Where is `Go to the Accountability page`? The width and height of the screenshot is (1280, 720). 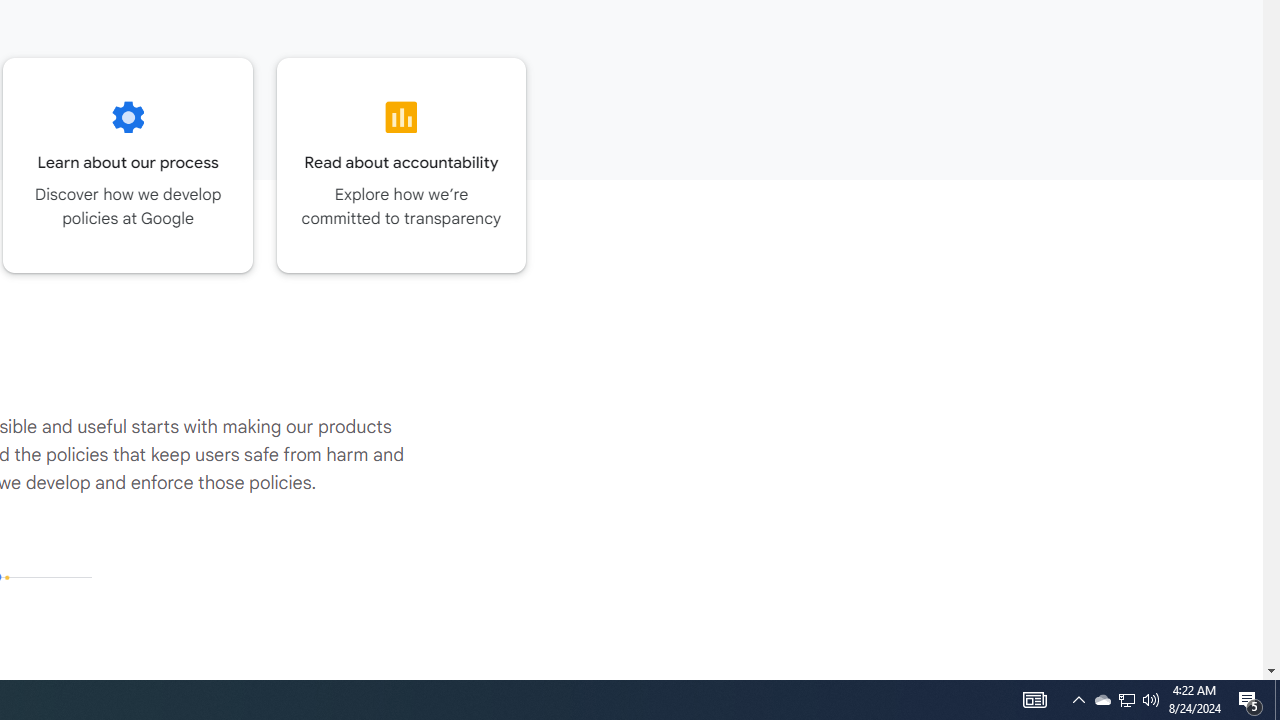
Go to the Accountability page is located at coordinates (402, 165).